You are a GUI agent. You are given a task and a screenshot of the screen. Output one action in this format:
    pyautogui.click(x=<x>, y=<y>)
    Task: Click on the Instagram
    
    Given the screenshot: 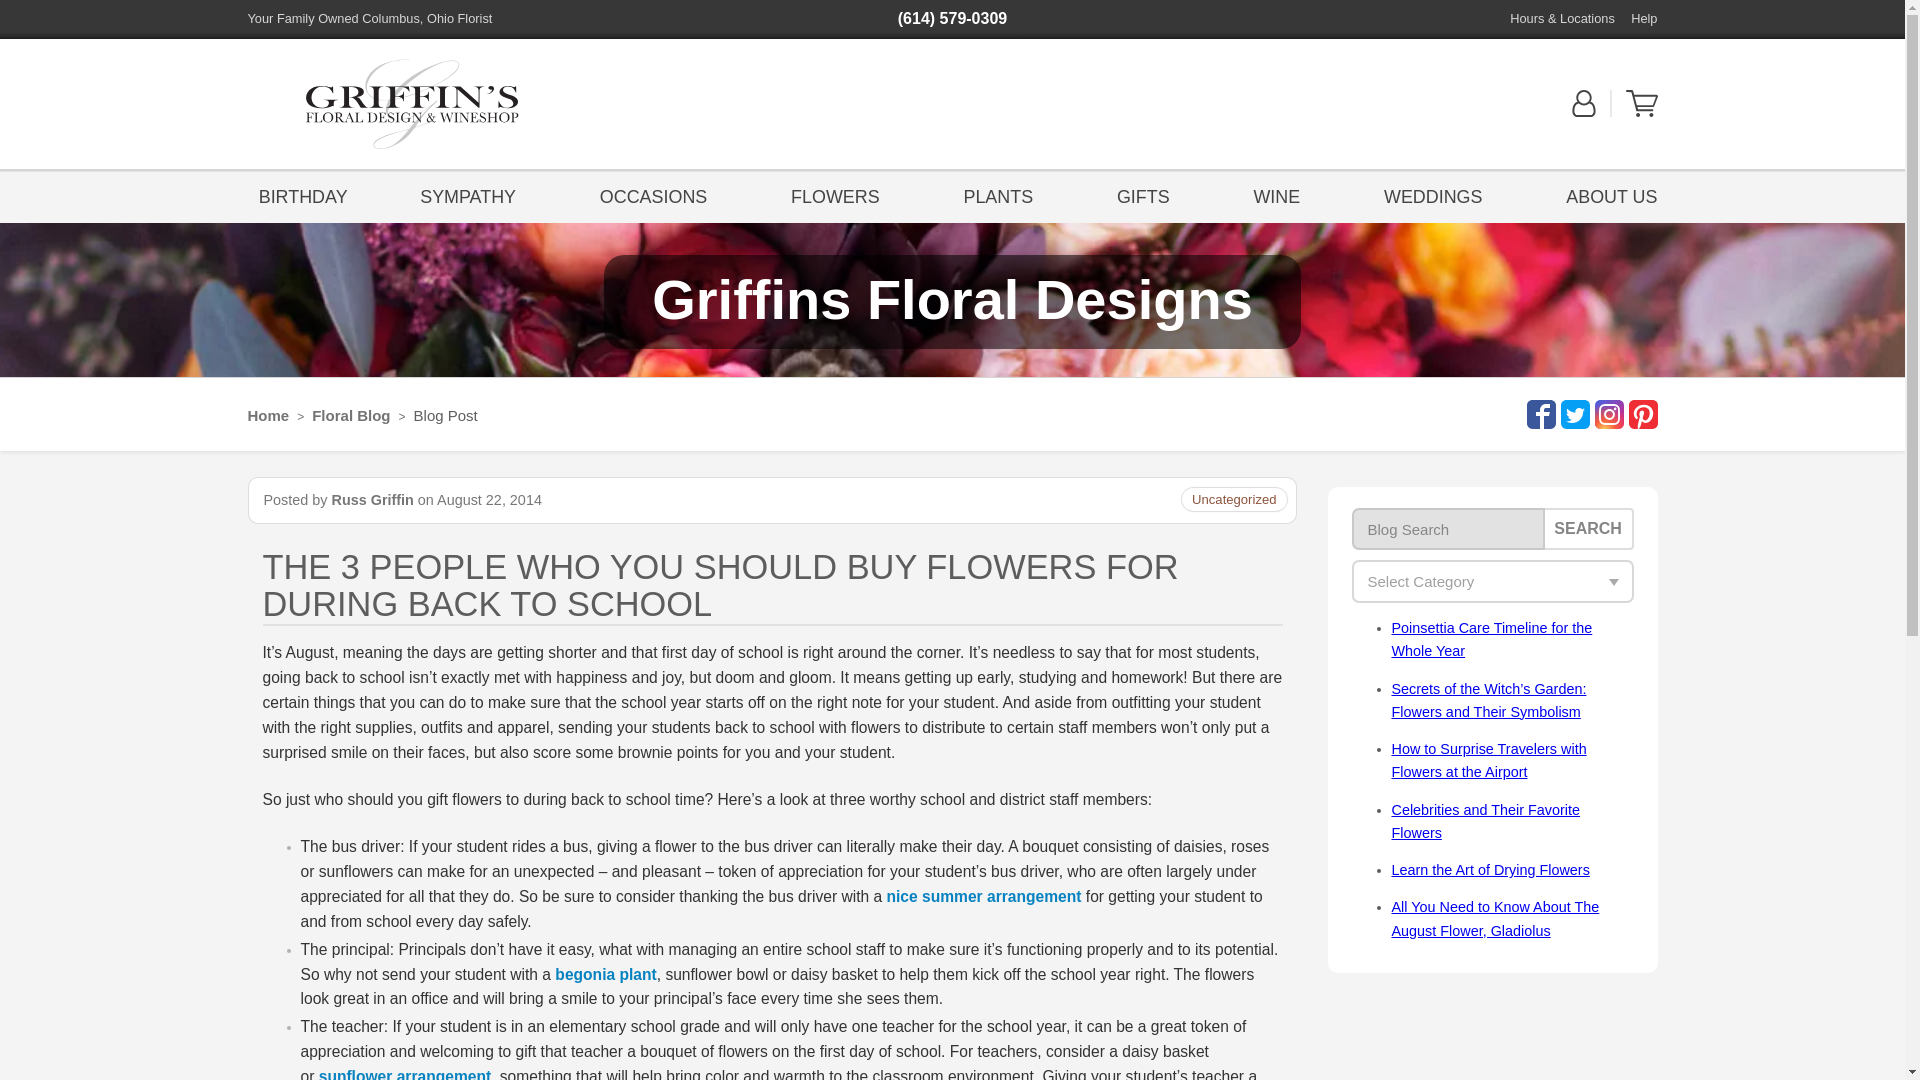 What is the action you would take?
    pyautogui.click(x=1606, y=414)
    